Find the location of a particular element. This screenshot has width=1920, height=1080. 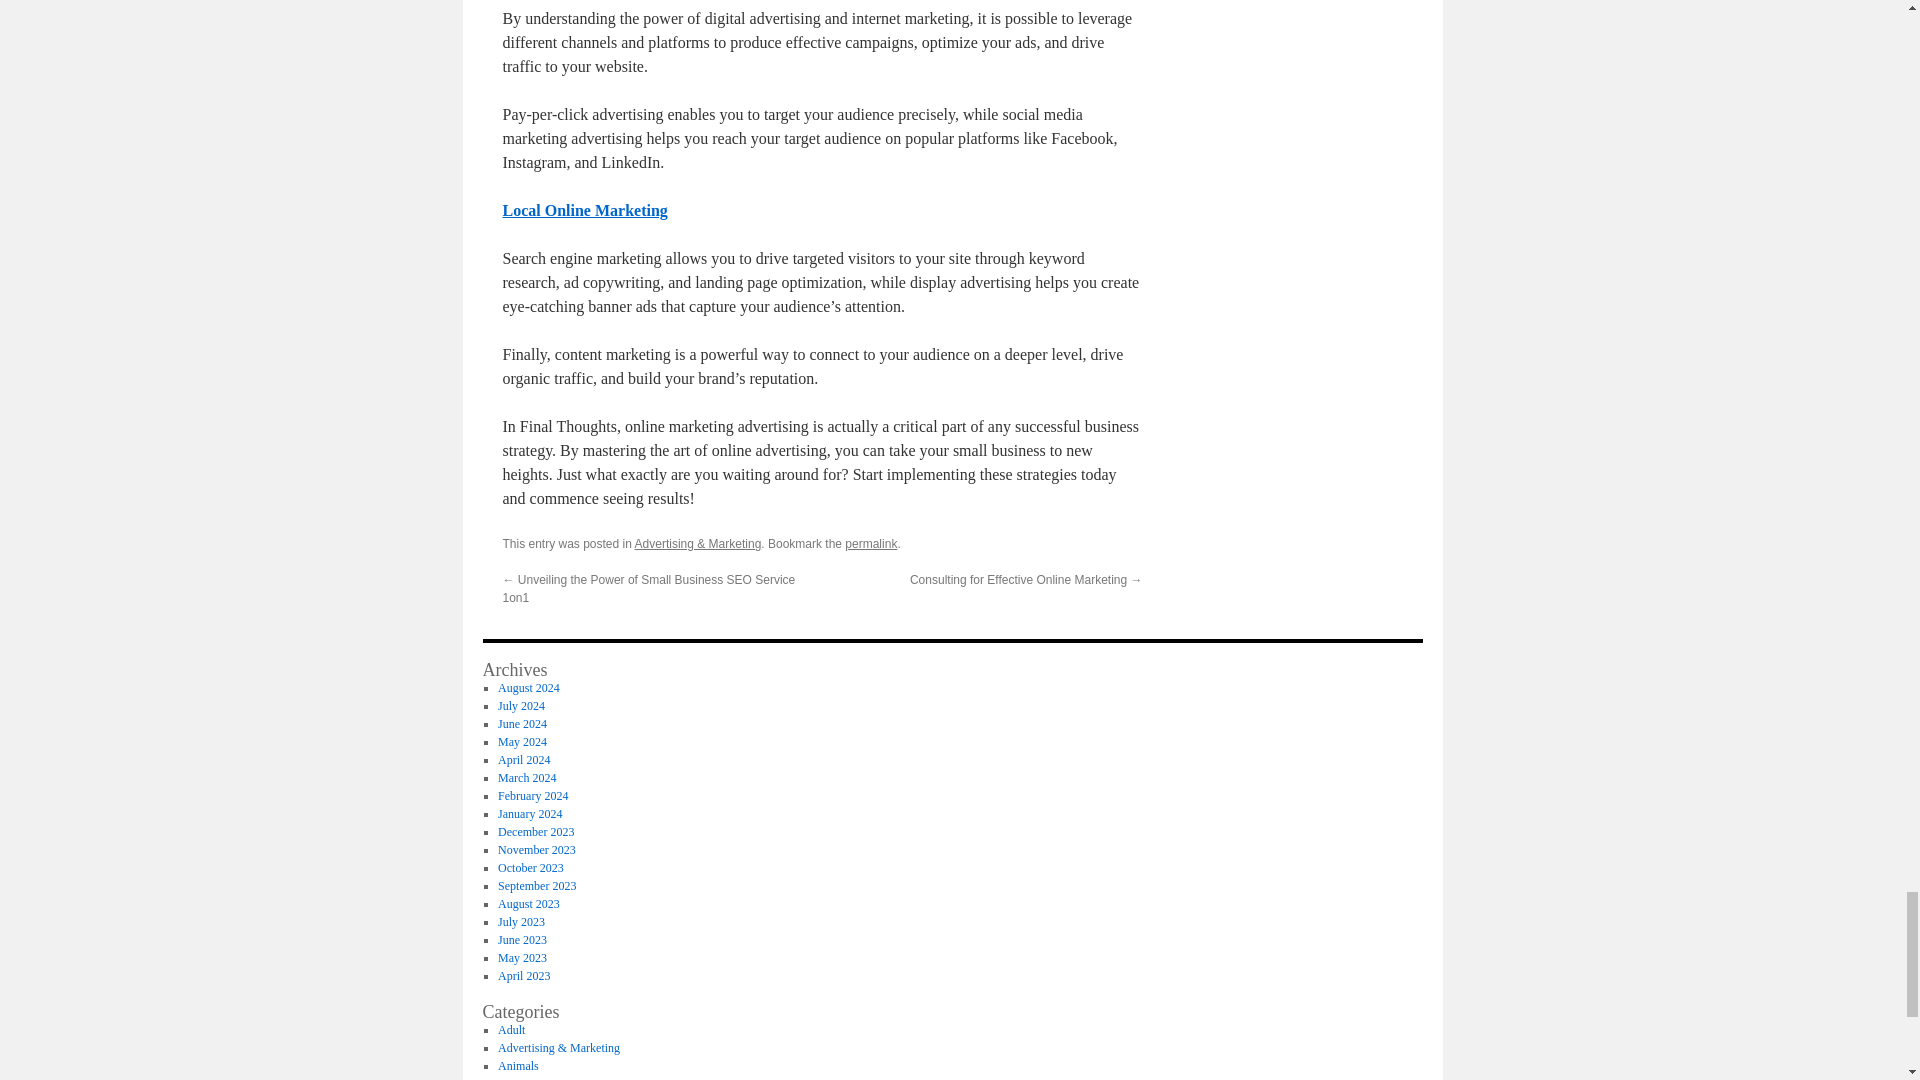

July 2024 is located at coordinates (521, 705).